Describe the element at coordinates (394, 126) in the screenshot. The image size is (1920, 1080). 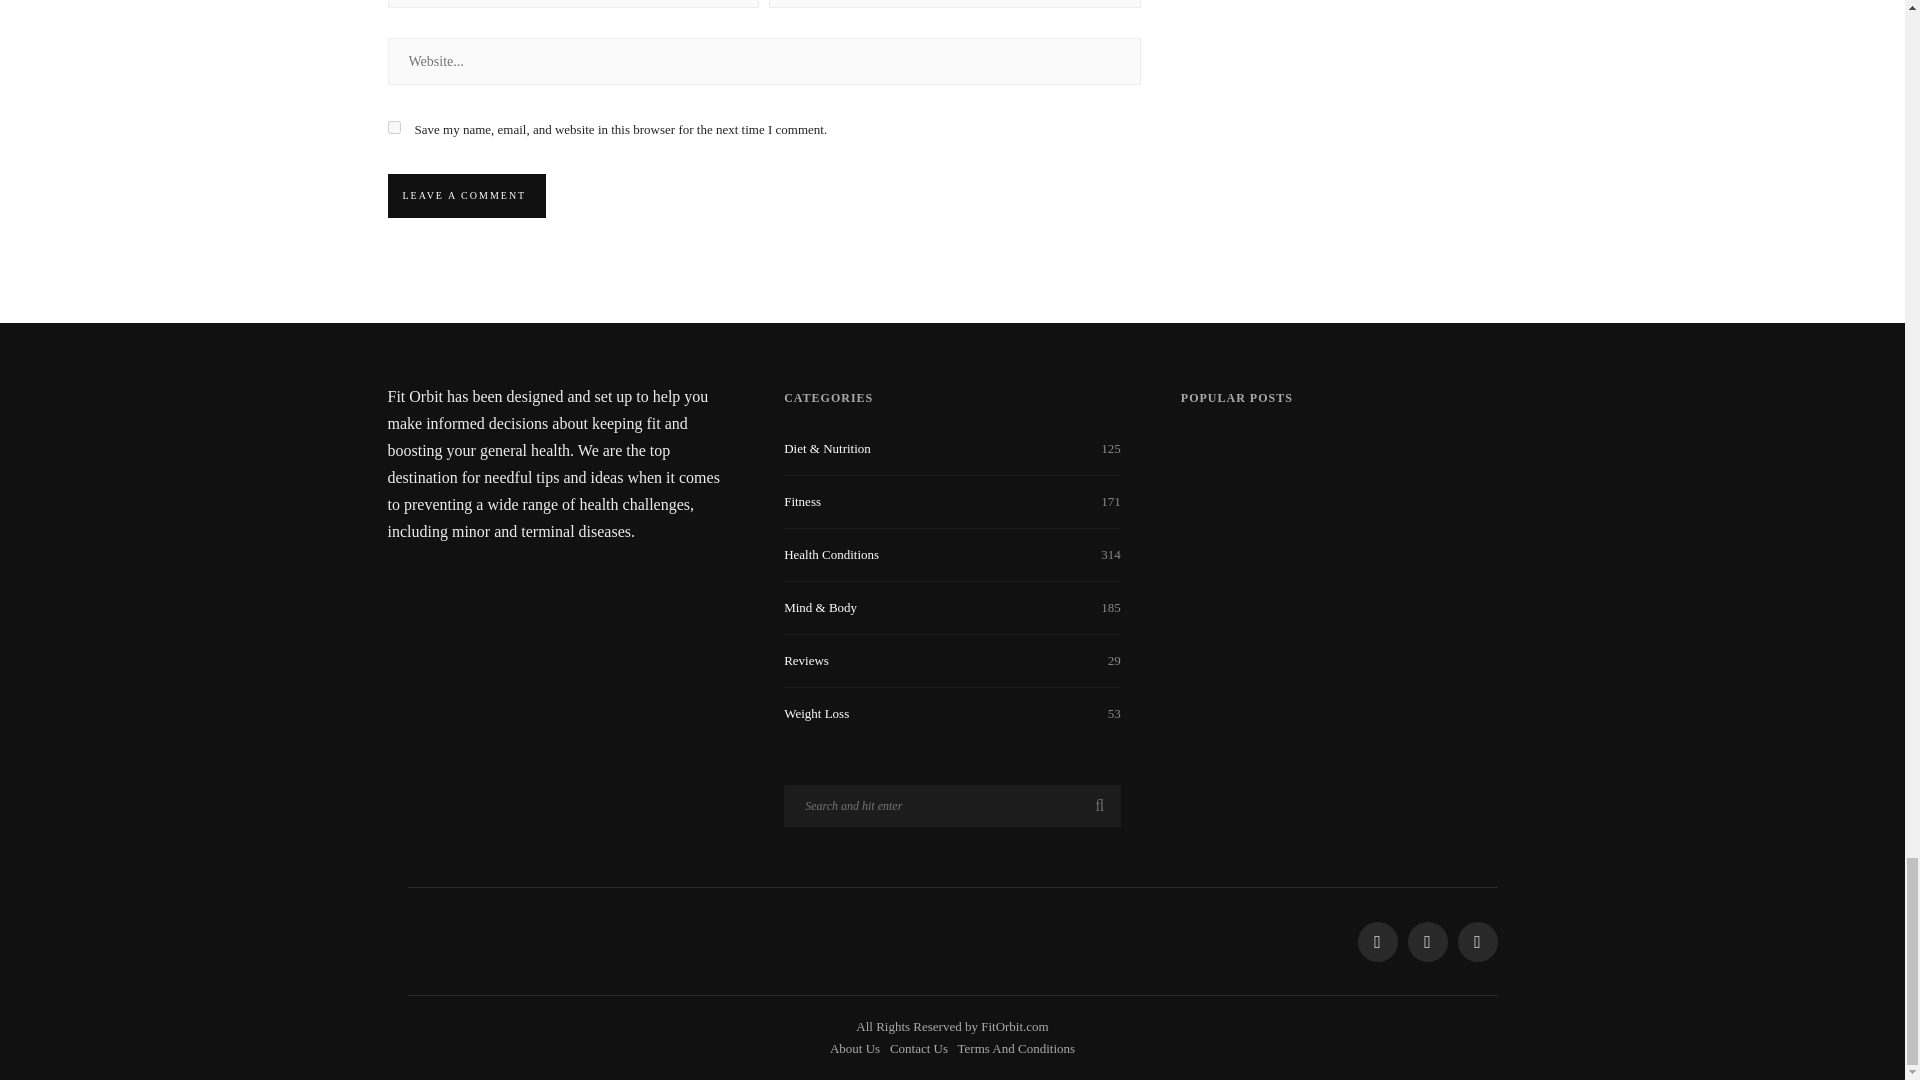
I see `yes` at that location.